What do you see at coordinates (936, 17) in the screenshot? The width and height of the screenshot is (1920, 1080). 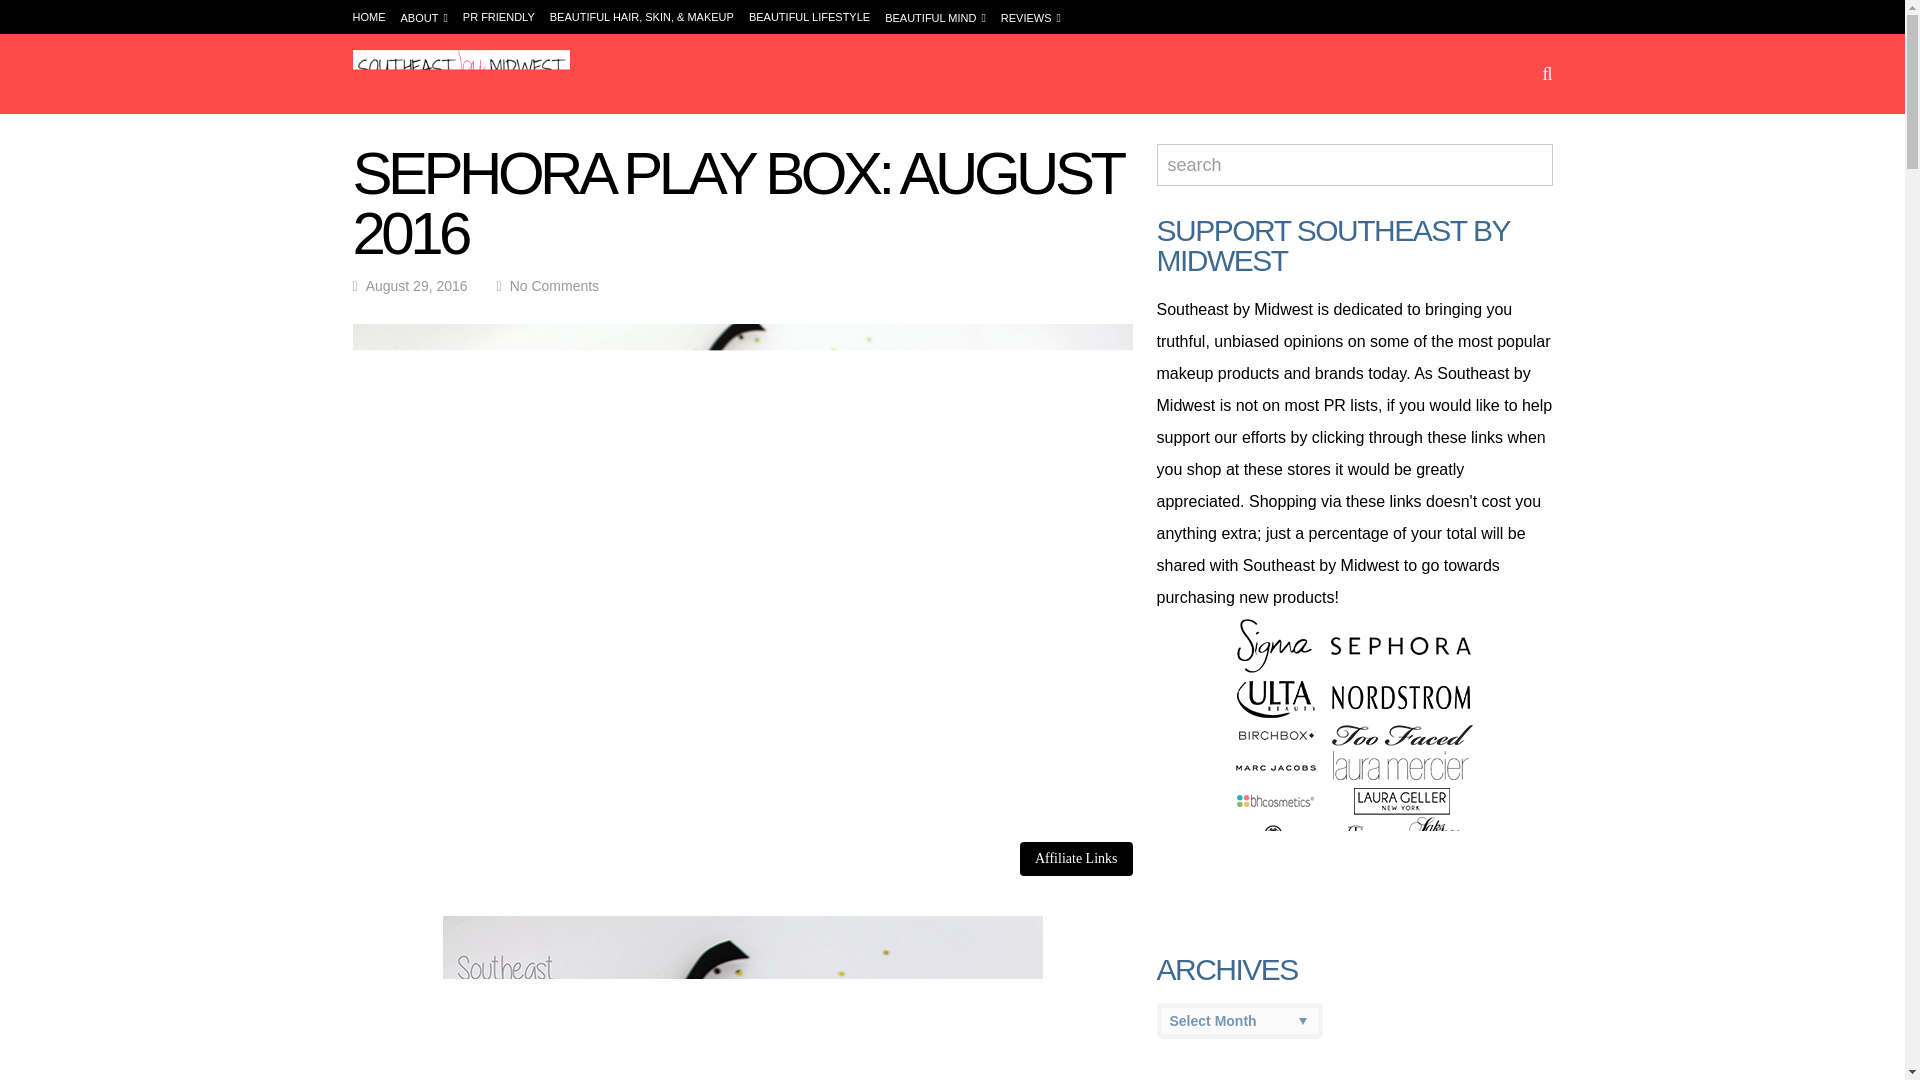 I see `BEAUTIFUL MIND` at bounding box center [936, 17].